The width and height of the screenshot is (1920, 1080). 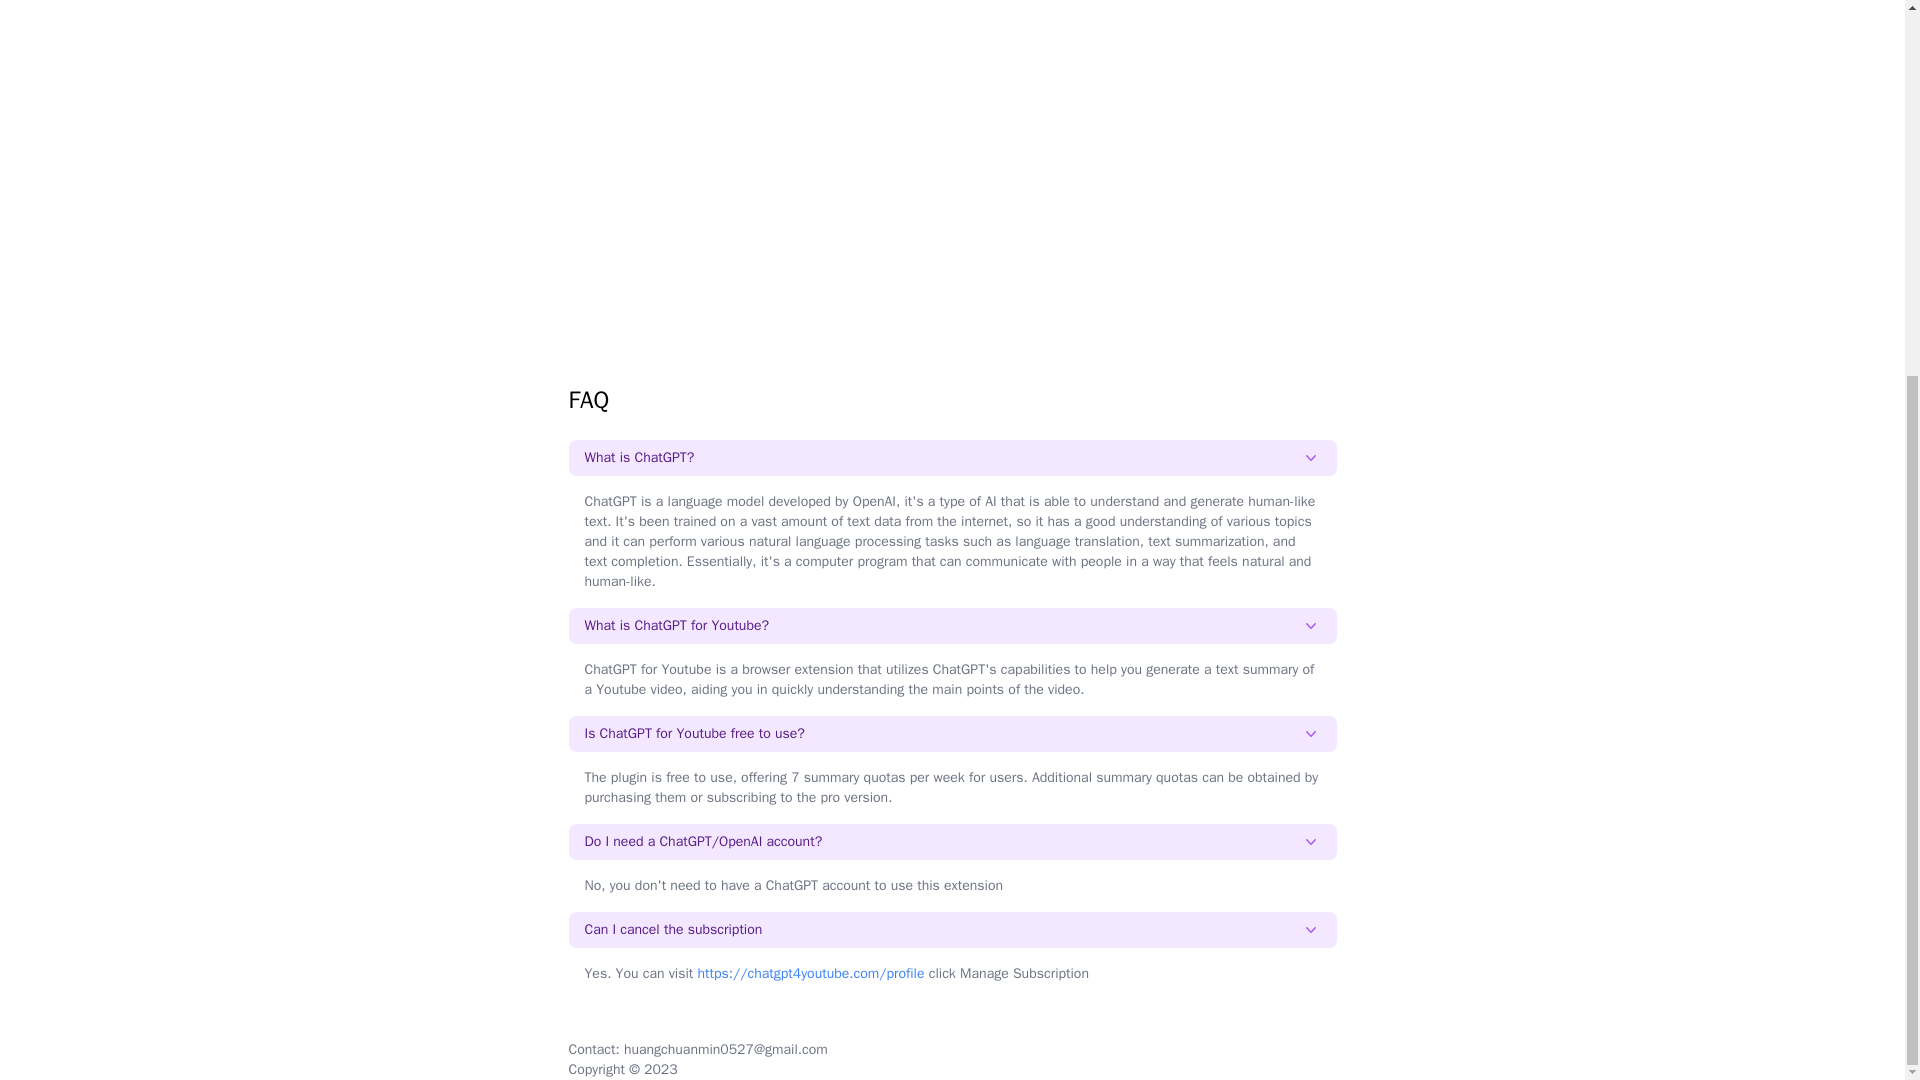 I want to click on Can I cancel the subscription, so click(x=952, y=930).